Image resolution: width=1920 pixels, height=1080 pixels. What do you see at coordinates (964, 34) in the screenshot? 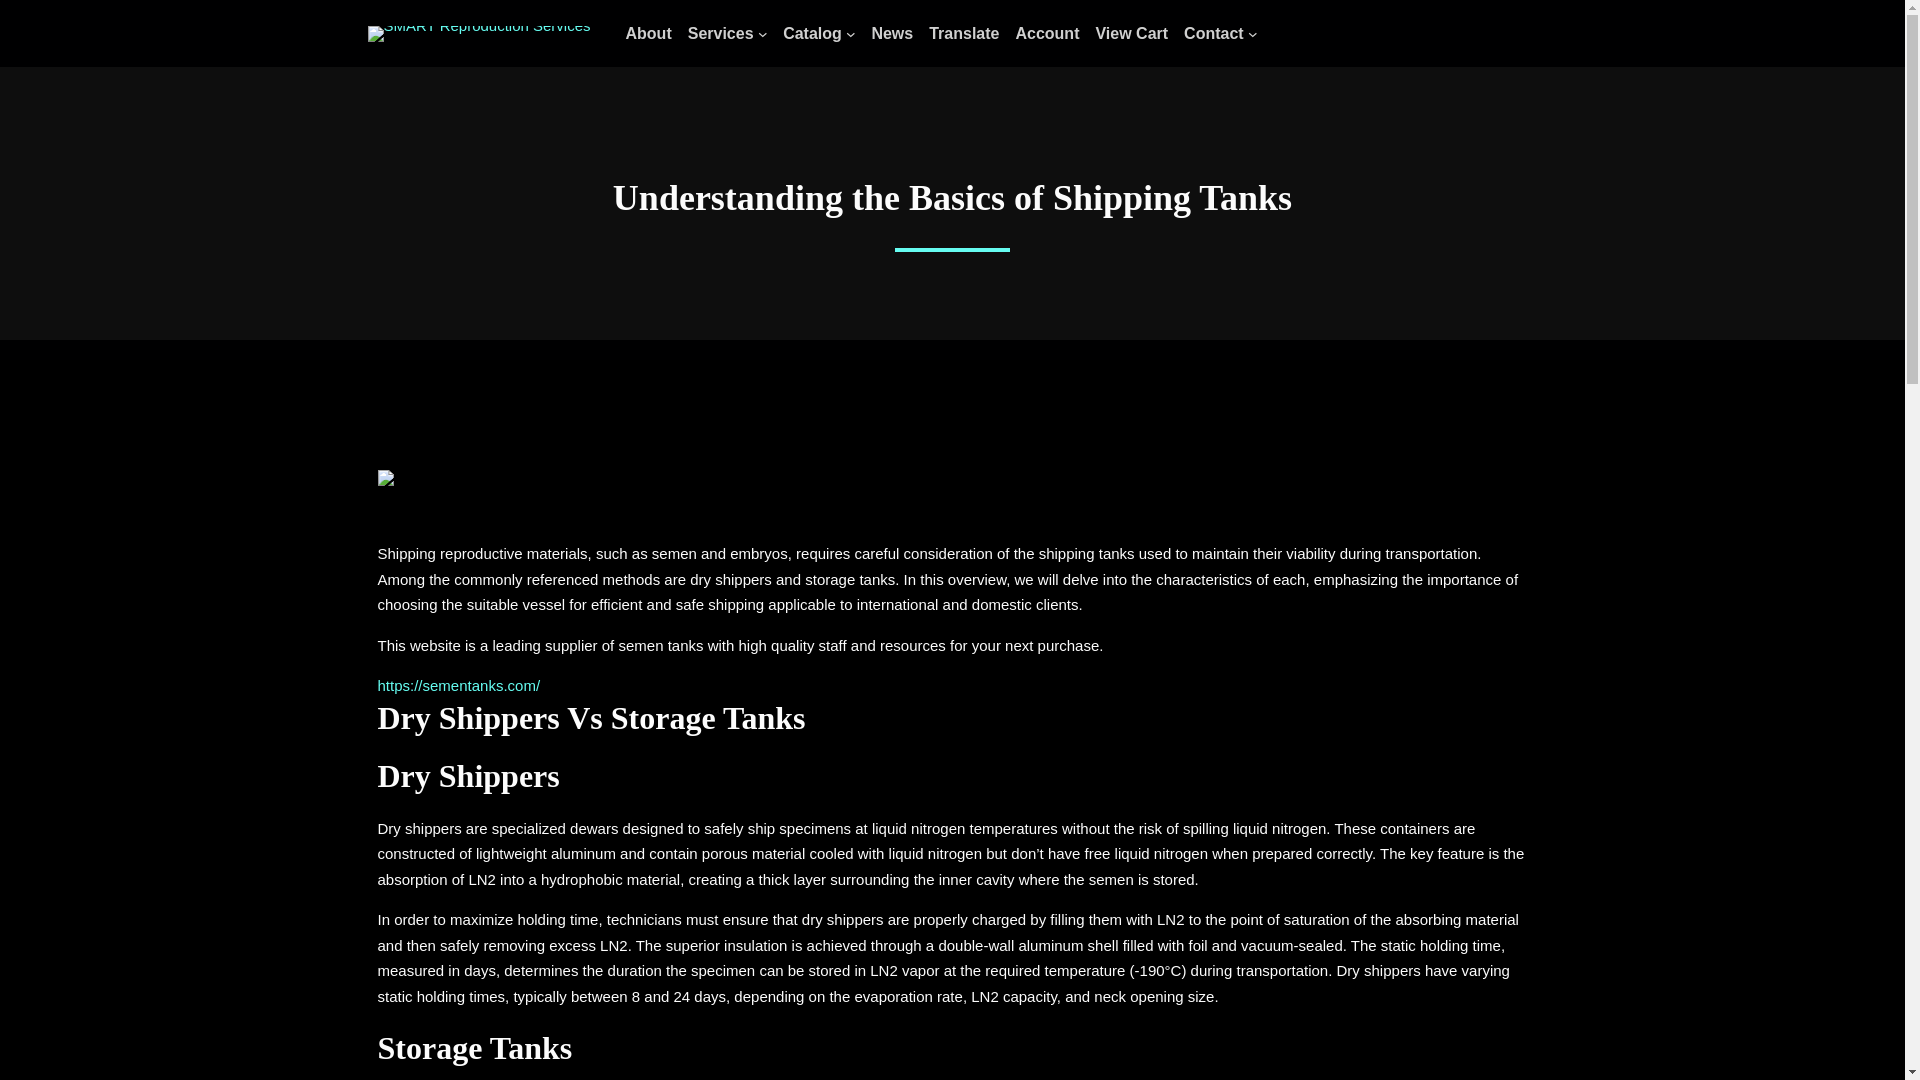
I see `Translate` at bounding box center [964, 34].